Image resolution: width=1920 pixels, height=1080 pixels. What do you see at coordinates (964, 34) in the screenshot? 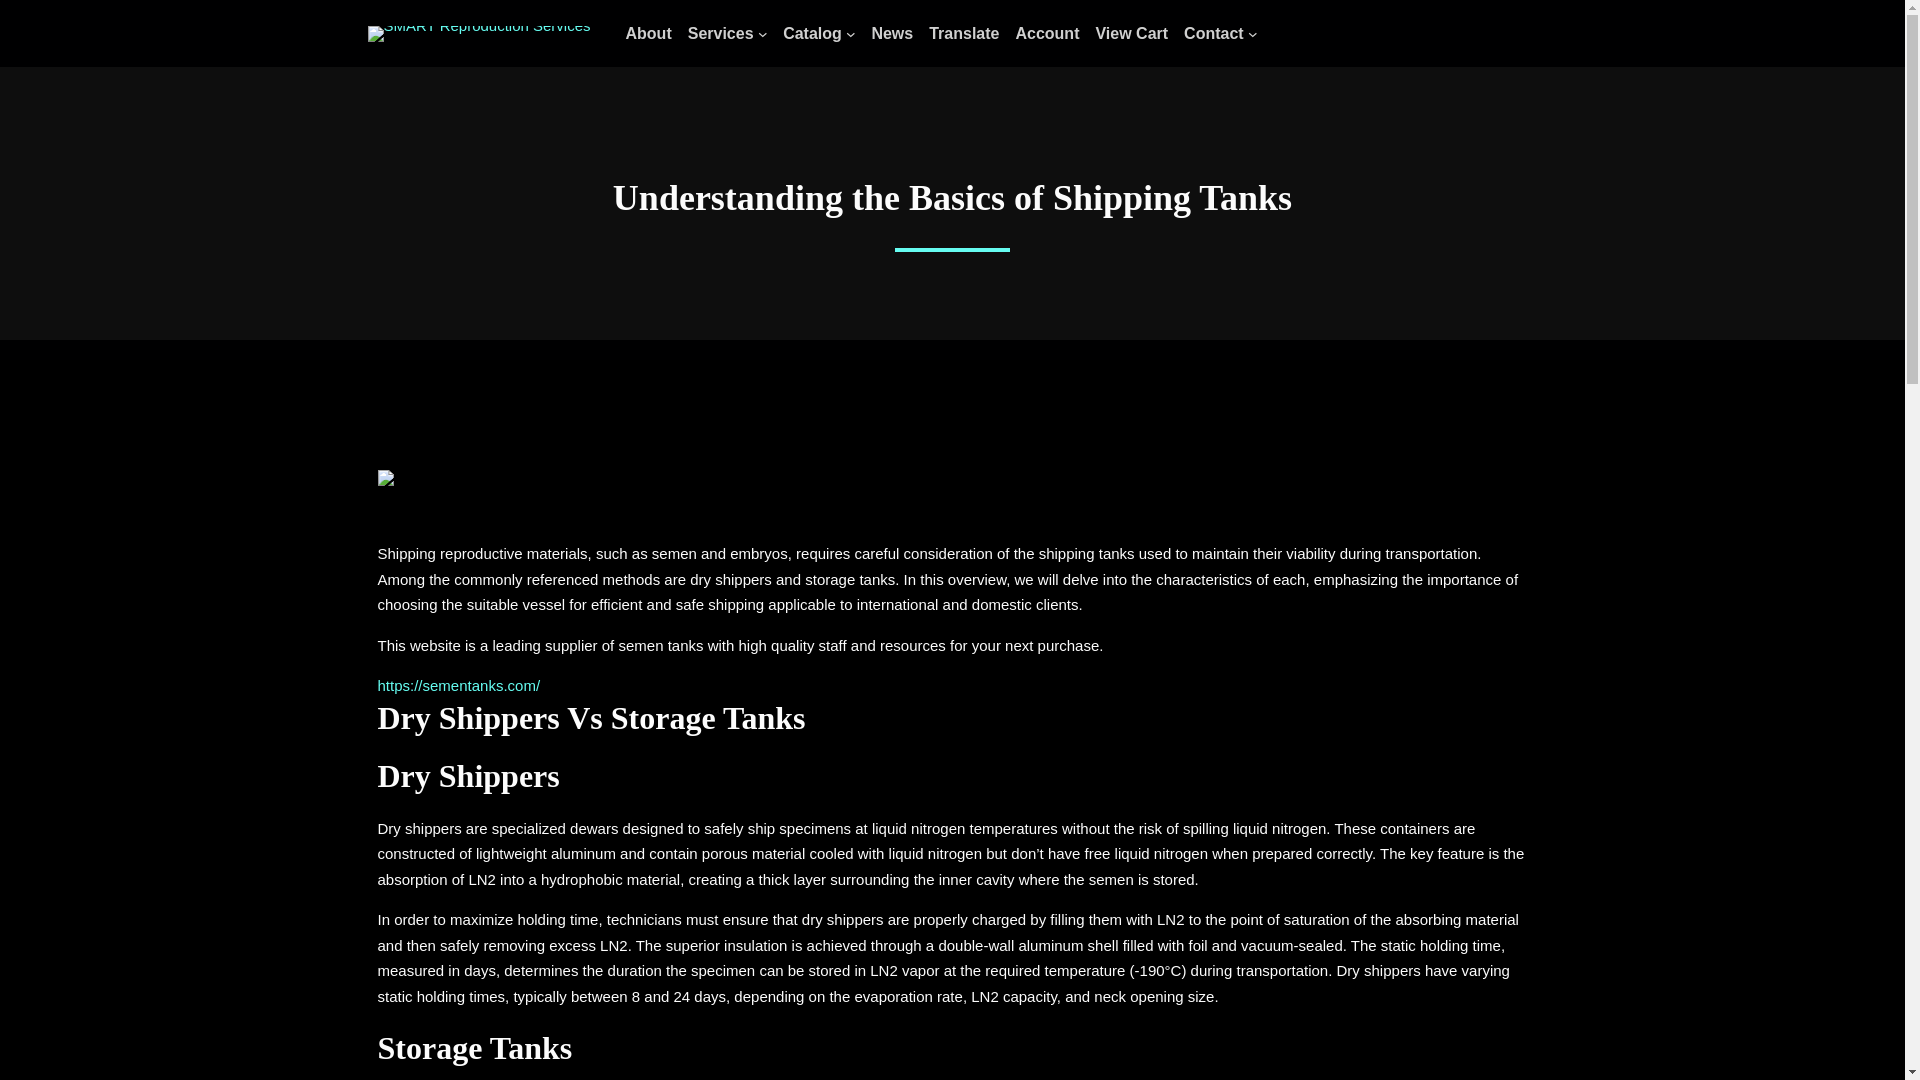
I see `Translate` at bounding box center [964, 34].